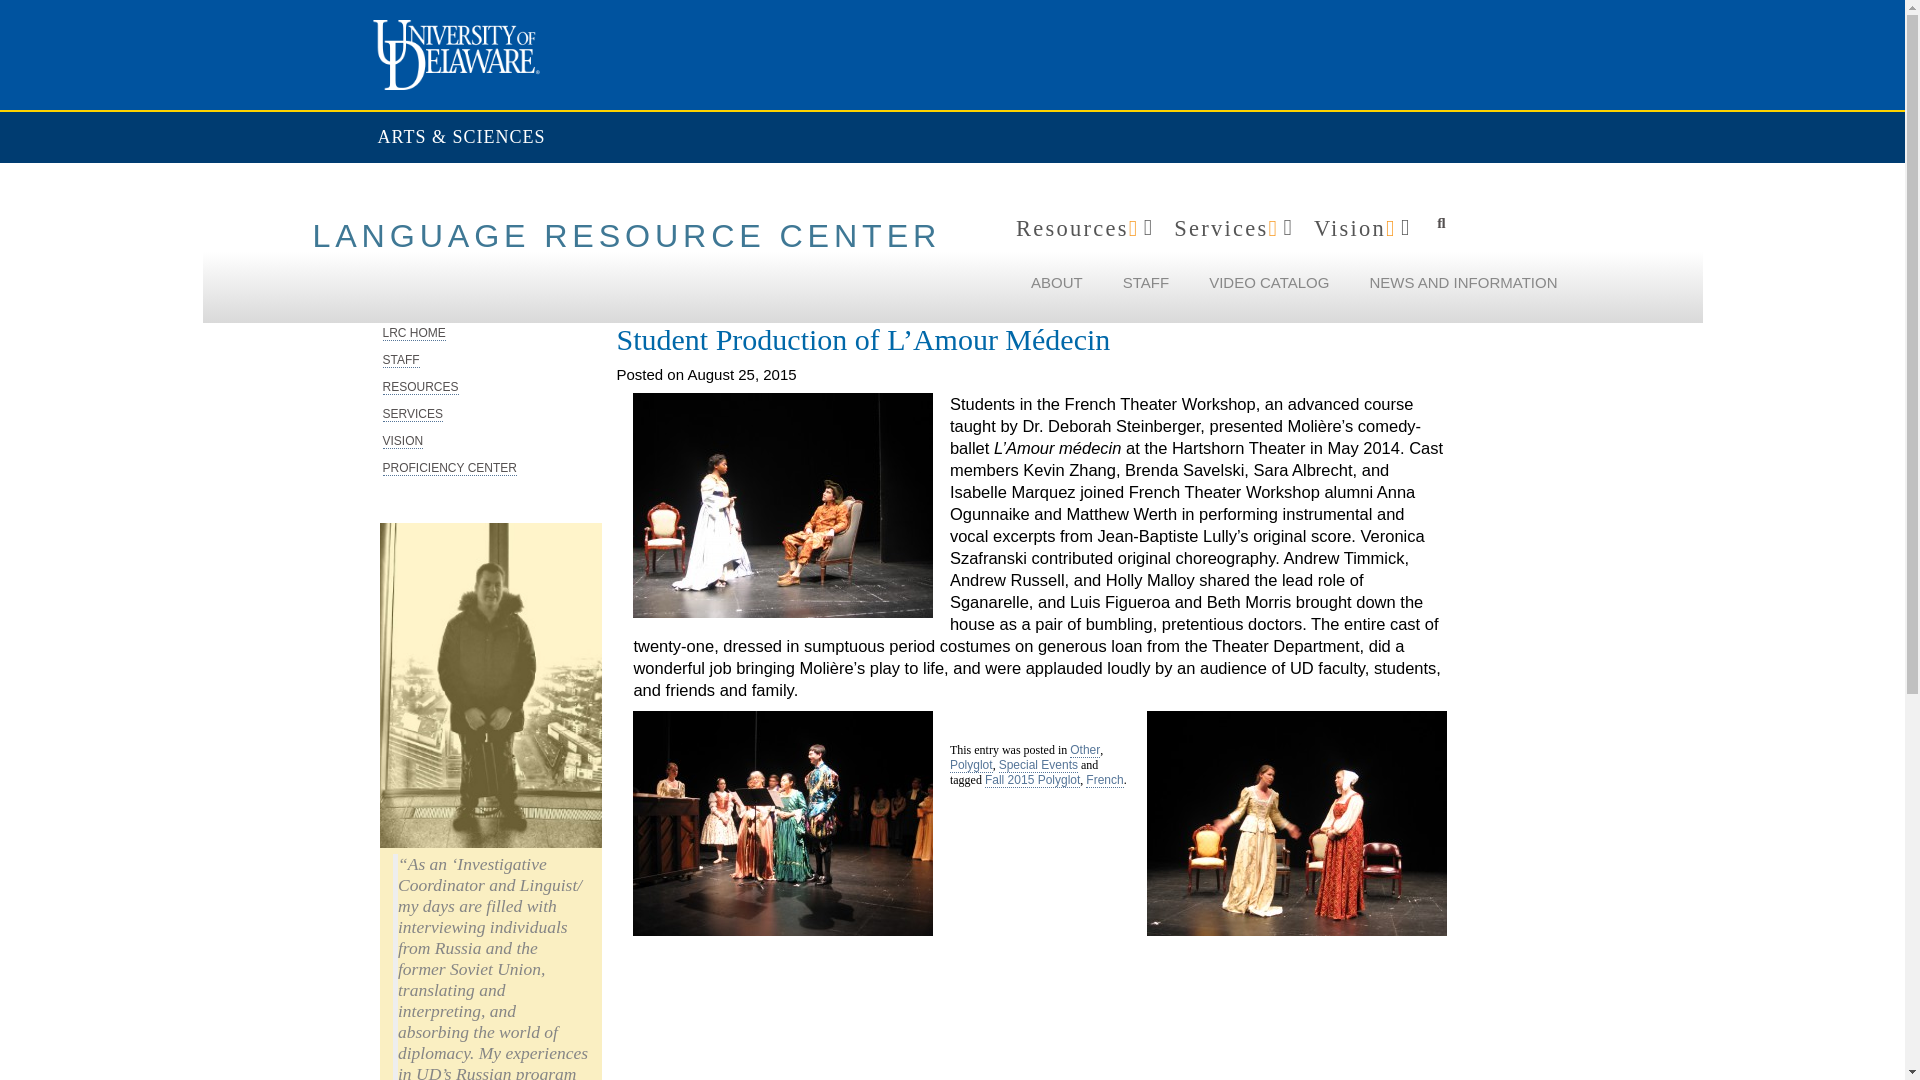 This screenshot has width=1920, height=1080. I want to click on STAFF, so click(1156, 282).